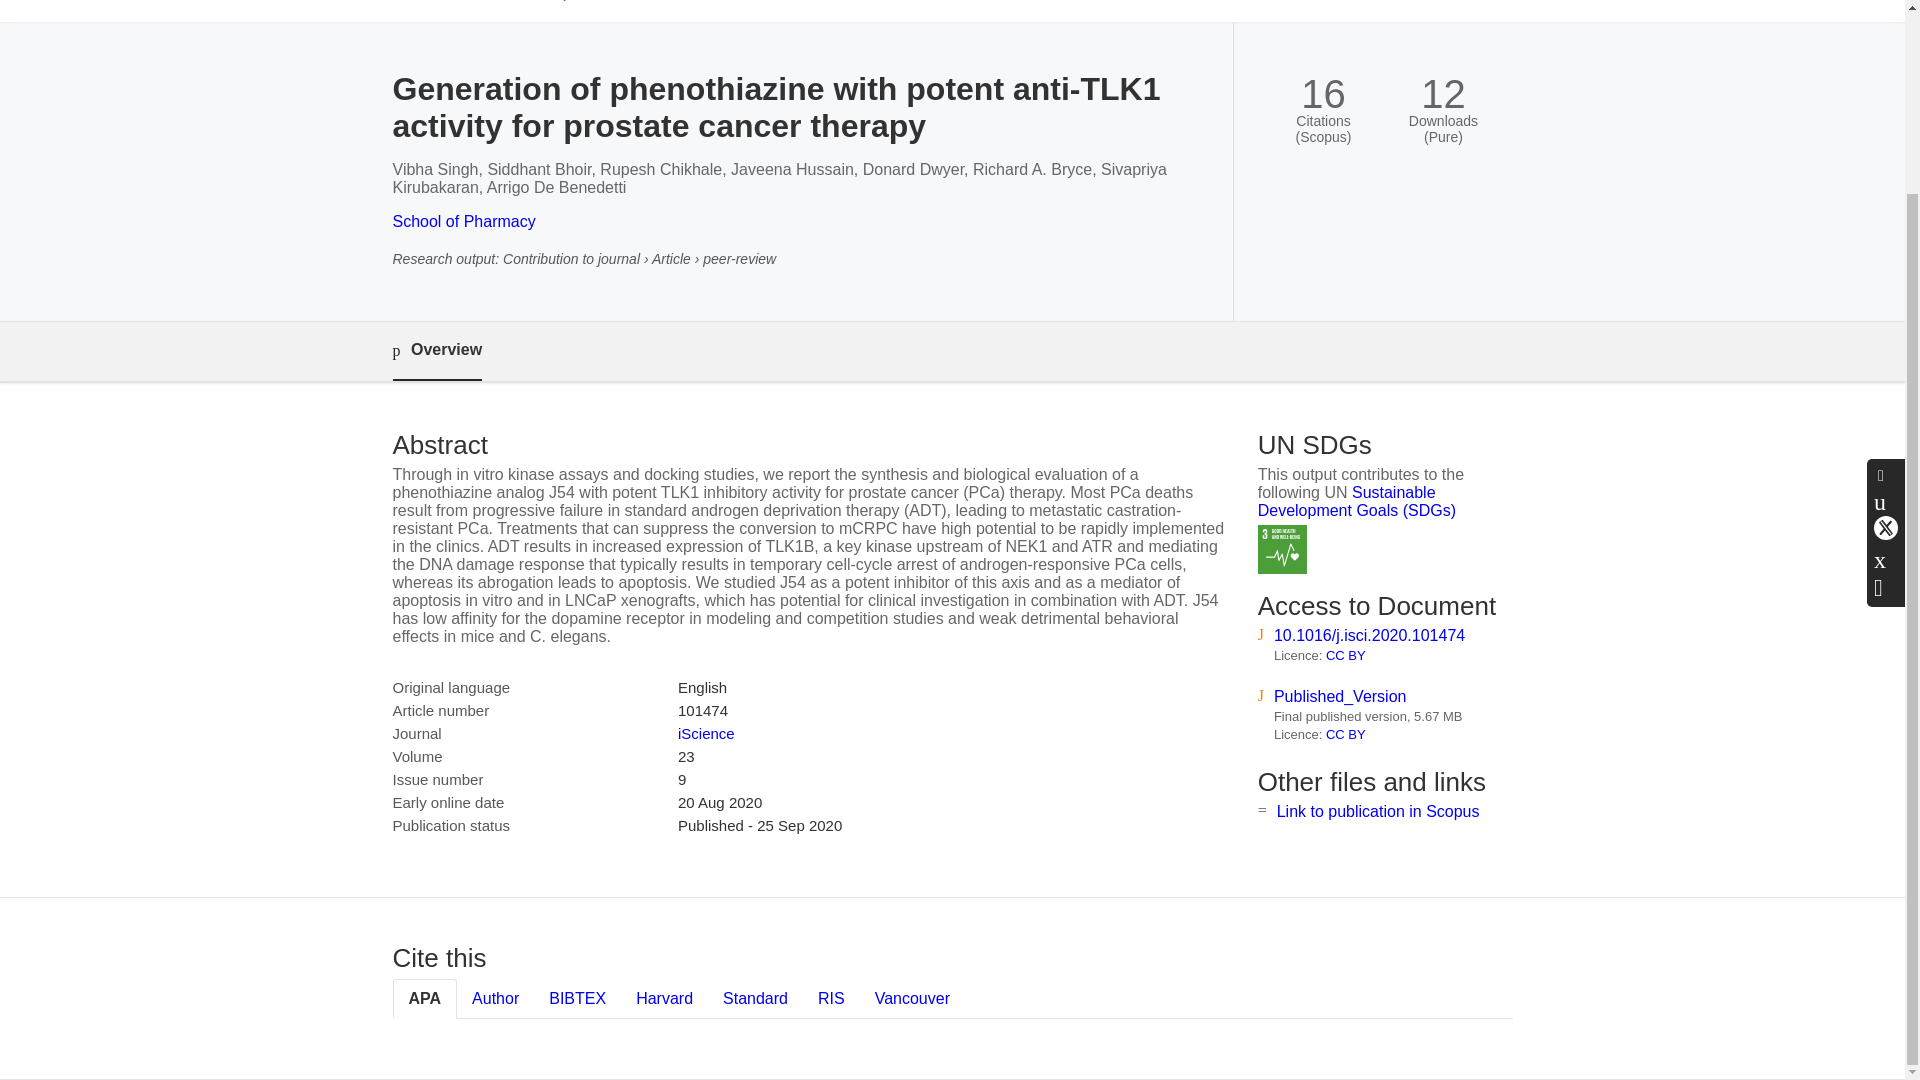 The width and height of the screenshot is (1920, 1080). Describe the element at coordinates (1282, 548) in the screenshot. I see `SDG 3 - Good Health and Well-being` at that location.